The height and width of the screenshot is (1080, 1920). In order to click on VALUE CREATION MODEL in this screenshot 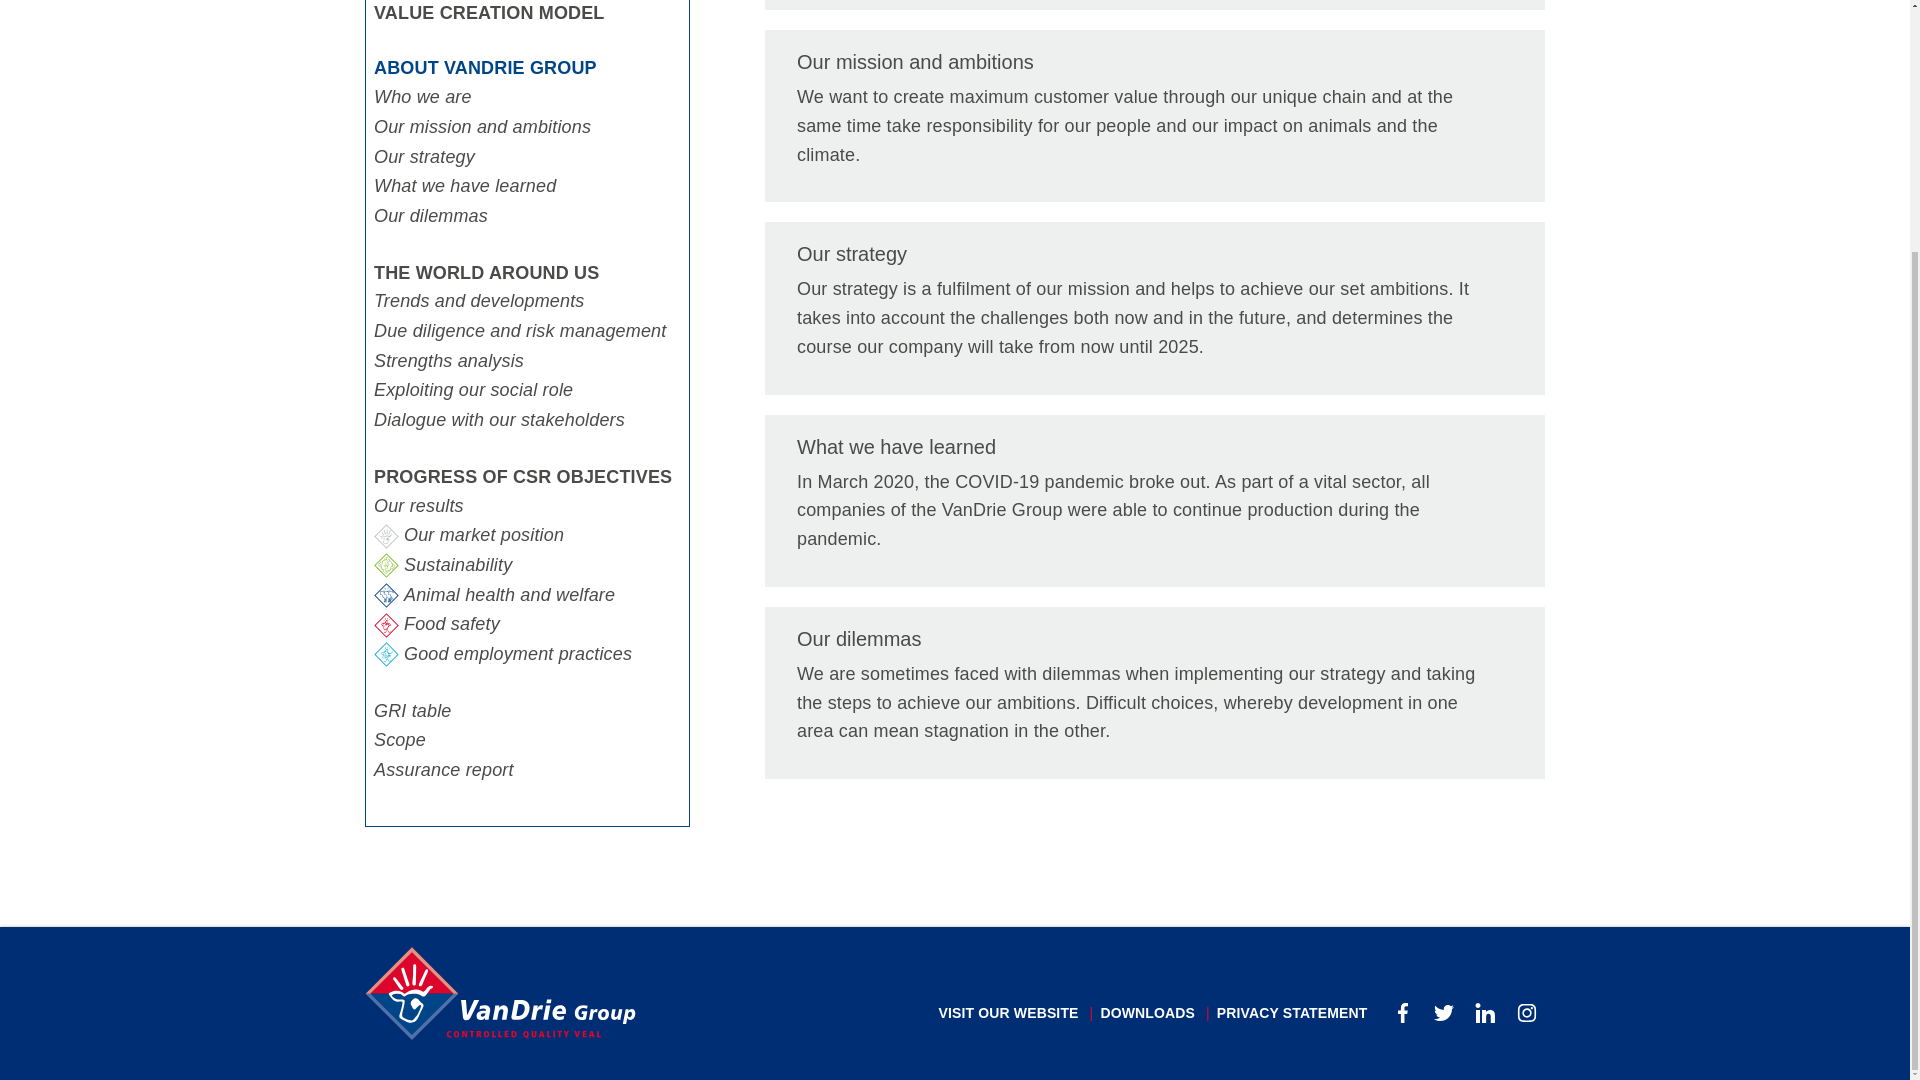, I will do `click(528, 14)`.